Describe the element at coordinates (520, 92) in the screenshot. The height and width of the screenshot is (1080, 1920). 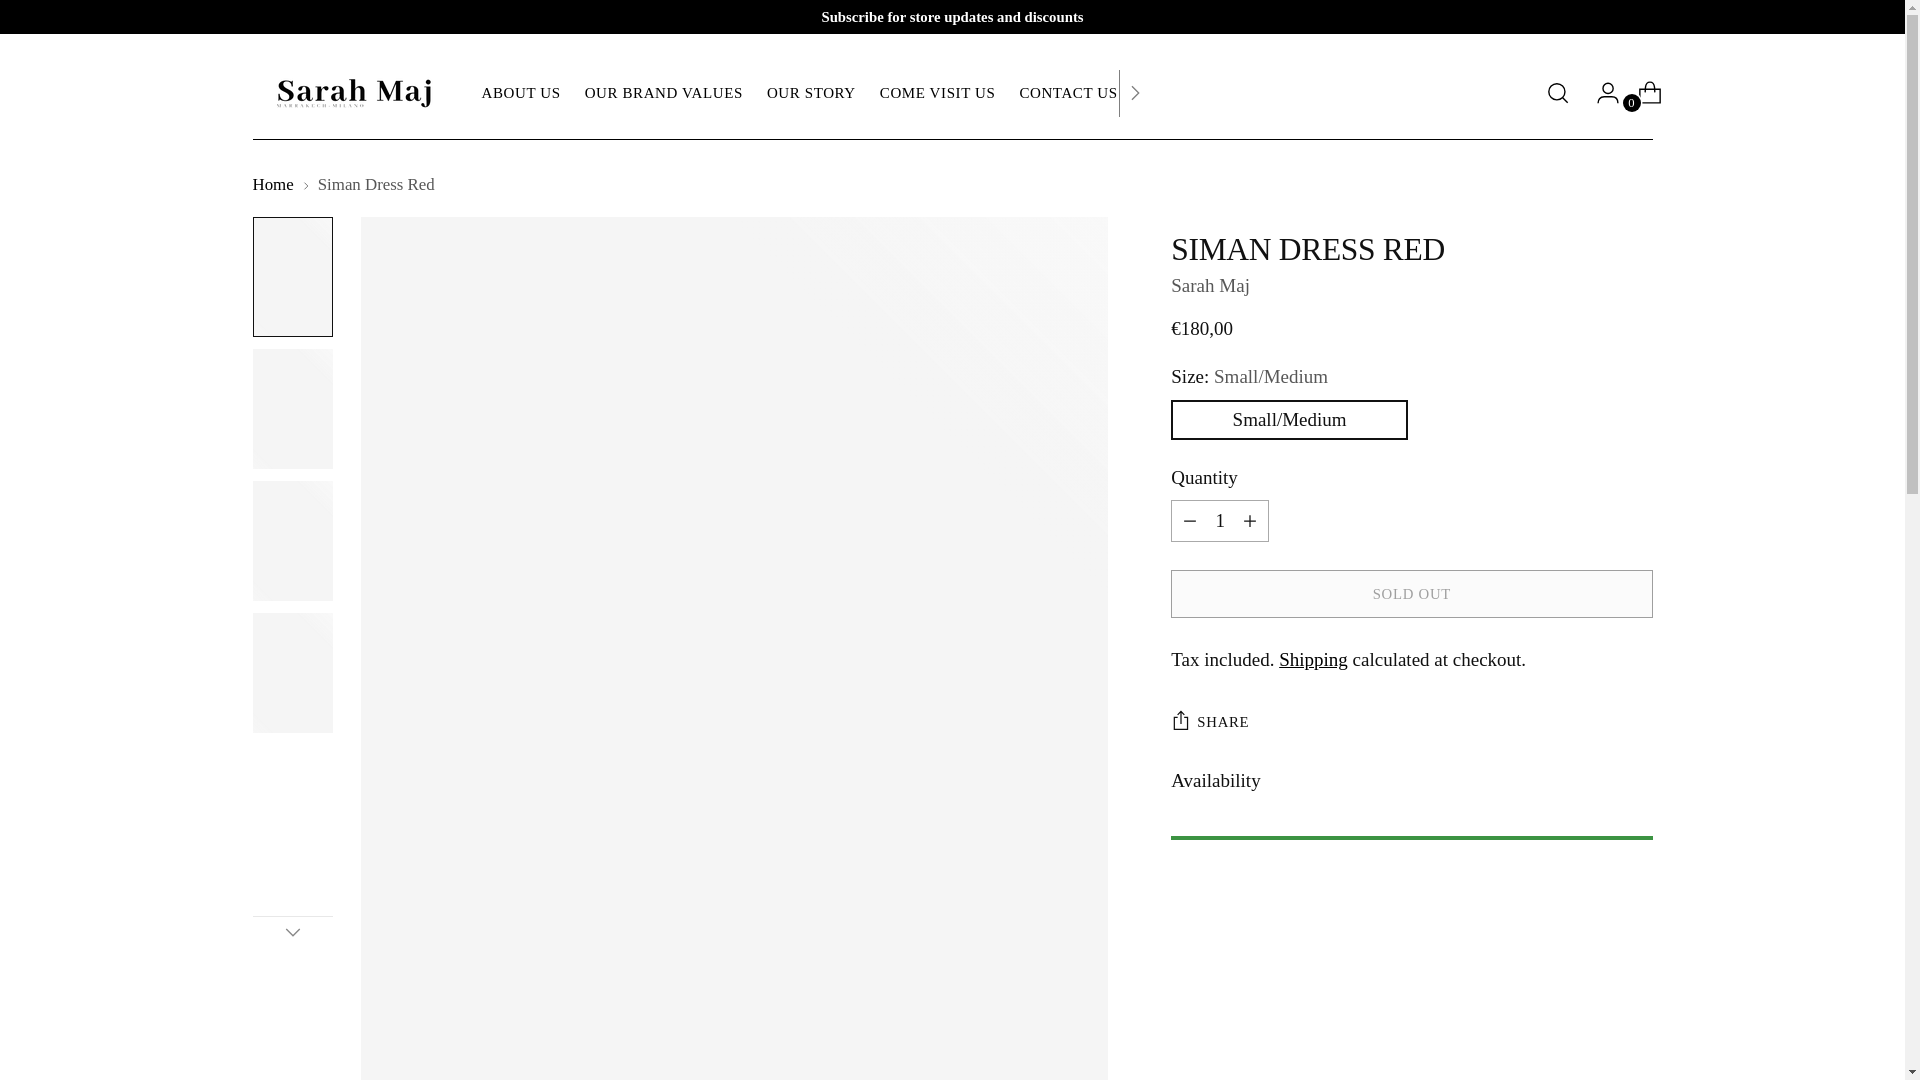
I see `ABOUT US` at that location.